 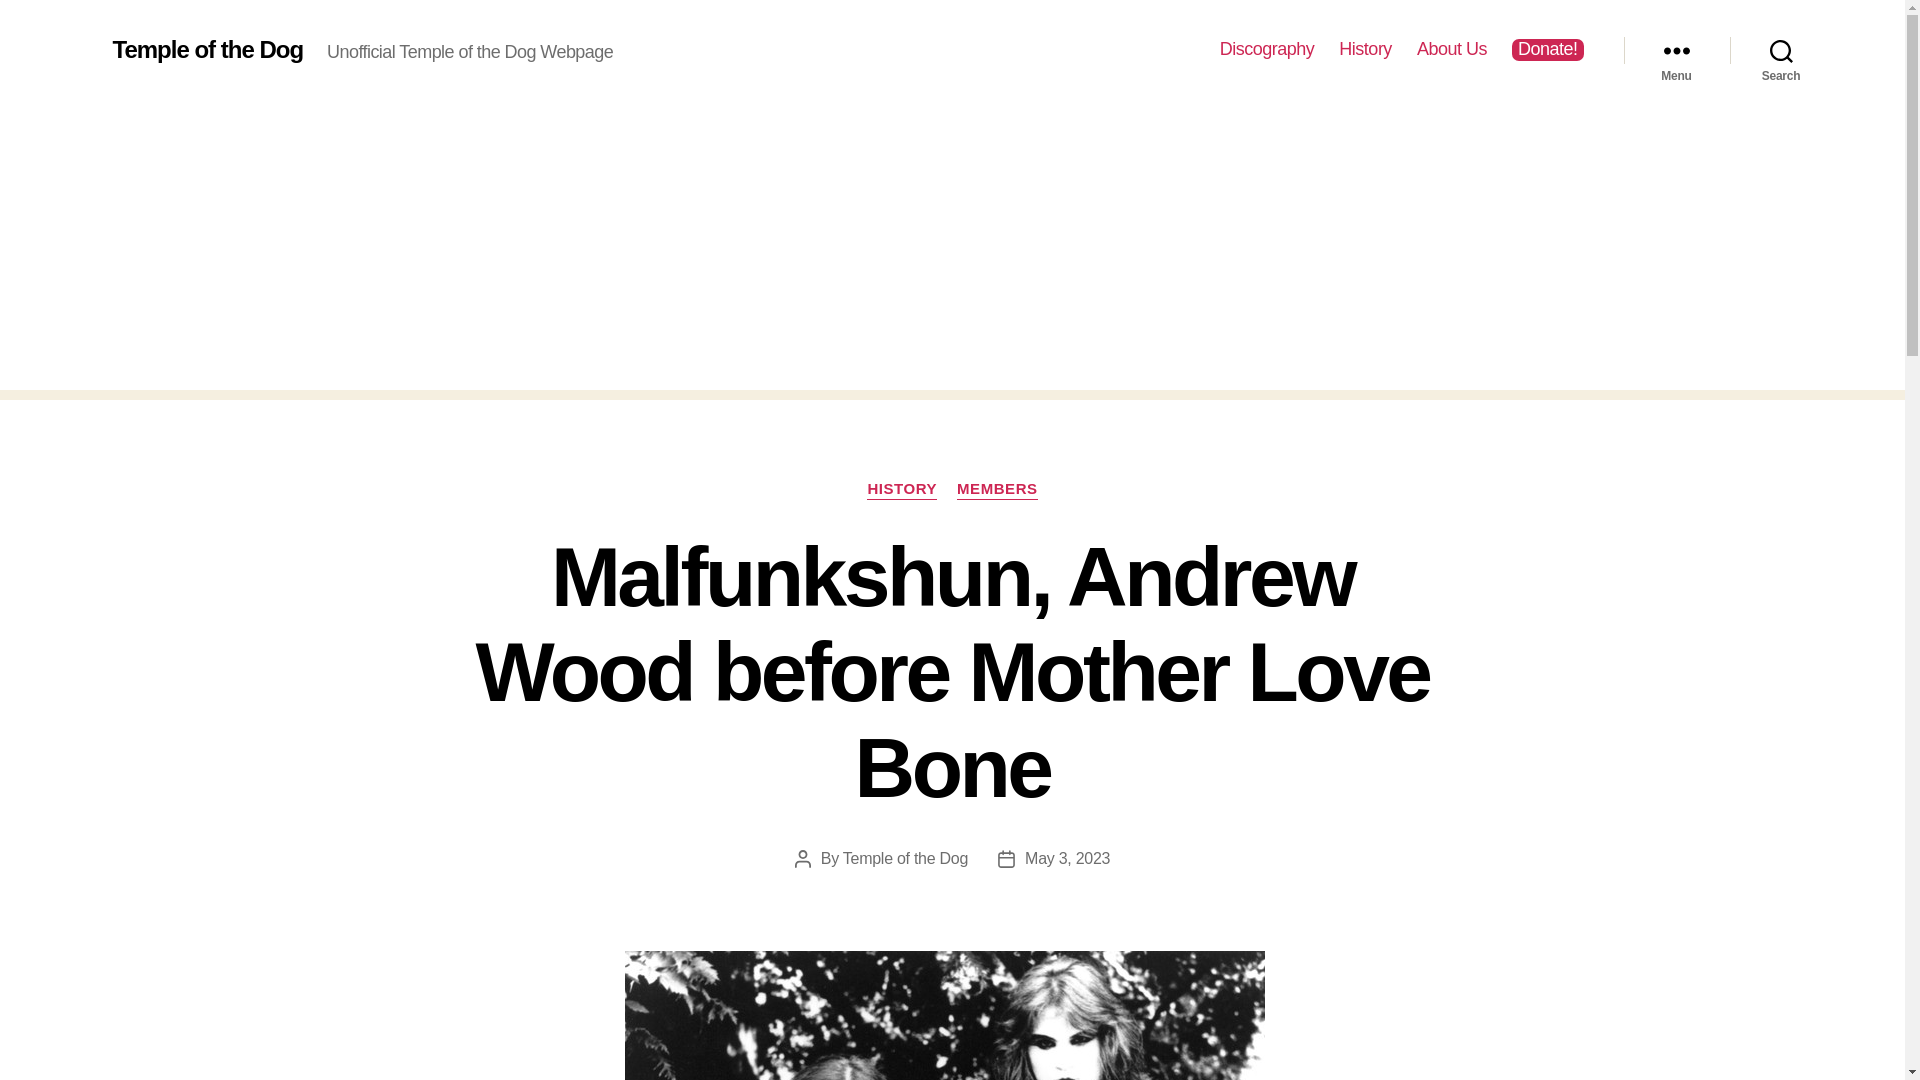 What do you see at coordinates (997, 490) in the screenshot?
I see `MEMBERS` at bounding box center [997, 490].